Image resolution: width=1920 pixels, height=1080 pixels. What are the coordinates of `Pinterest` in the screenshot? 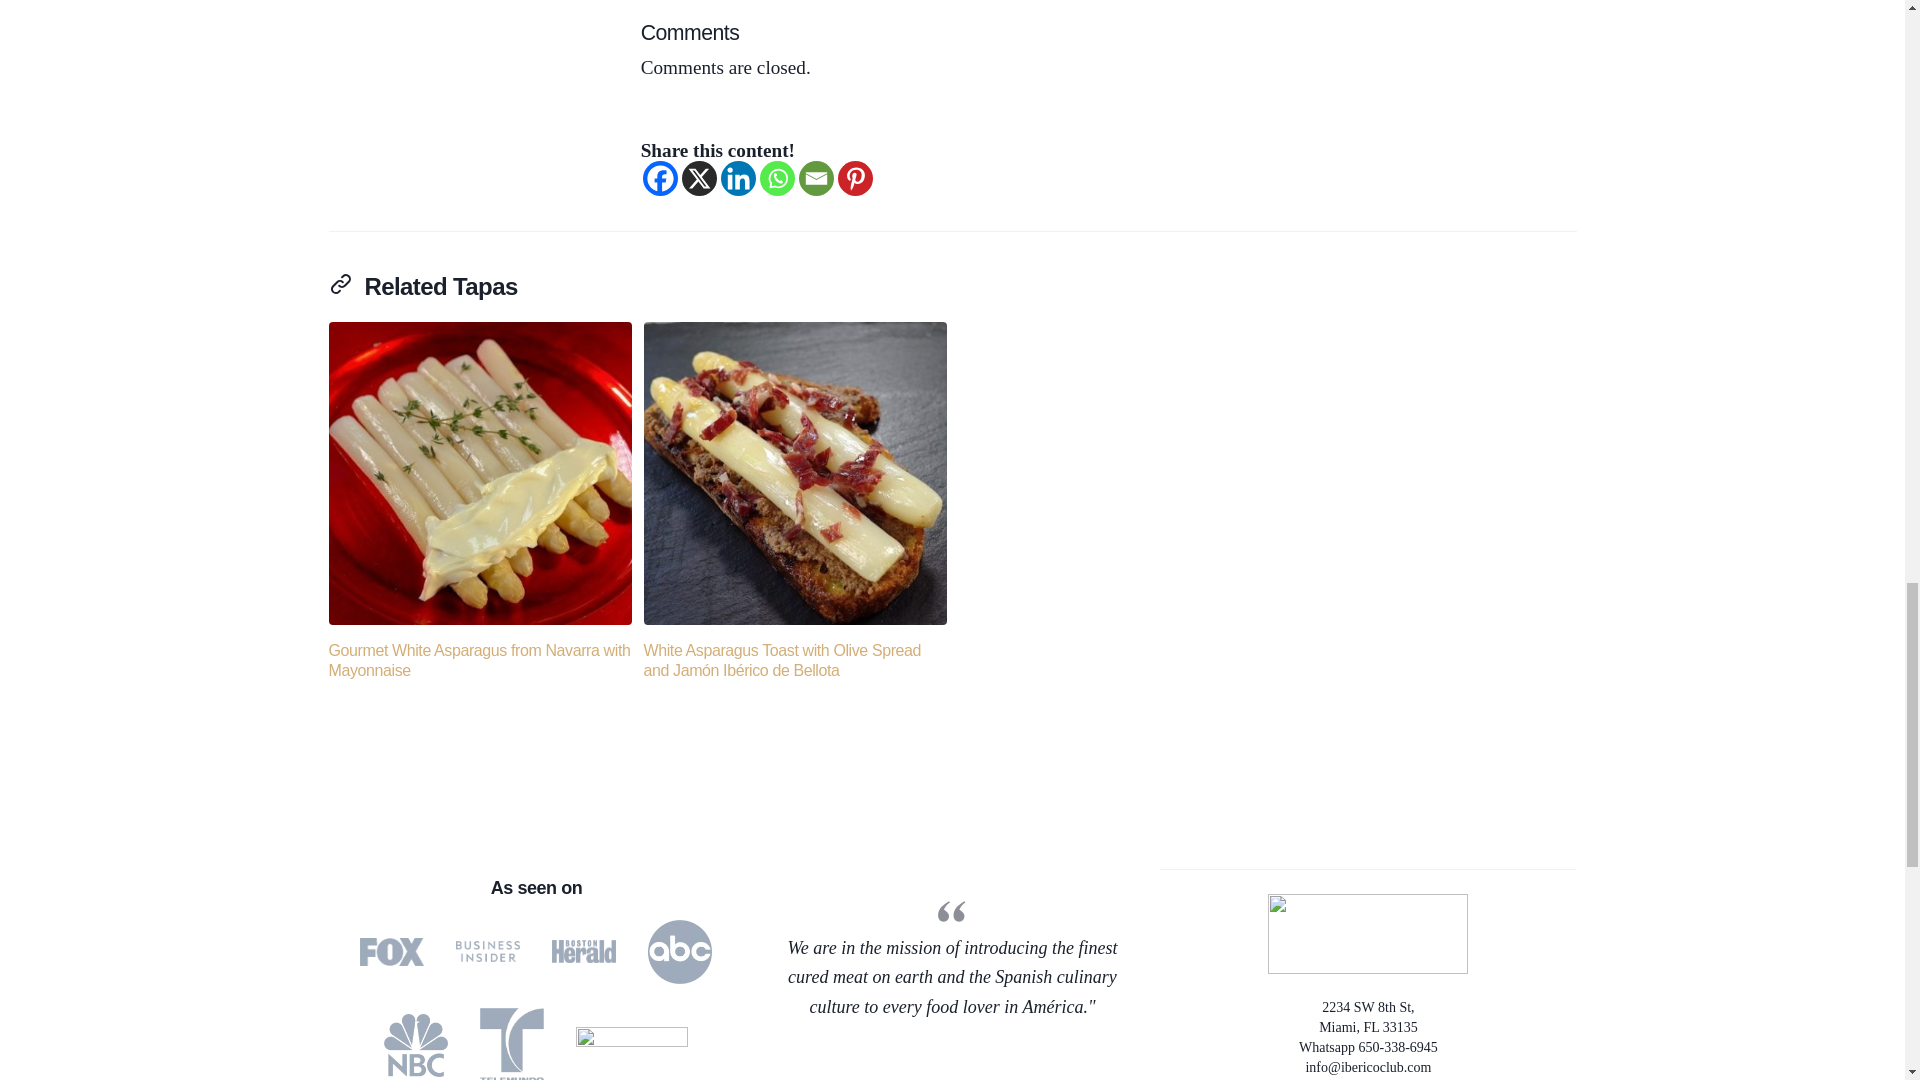 It's located at (855, 178).